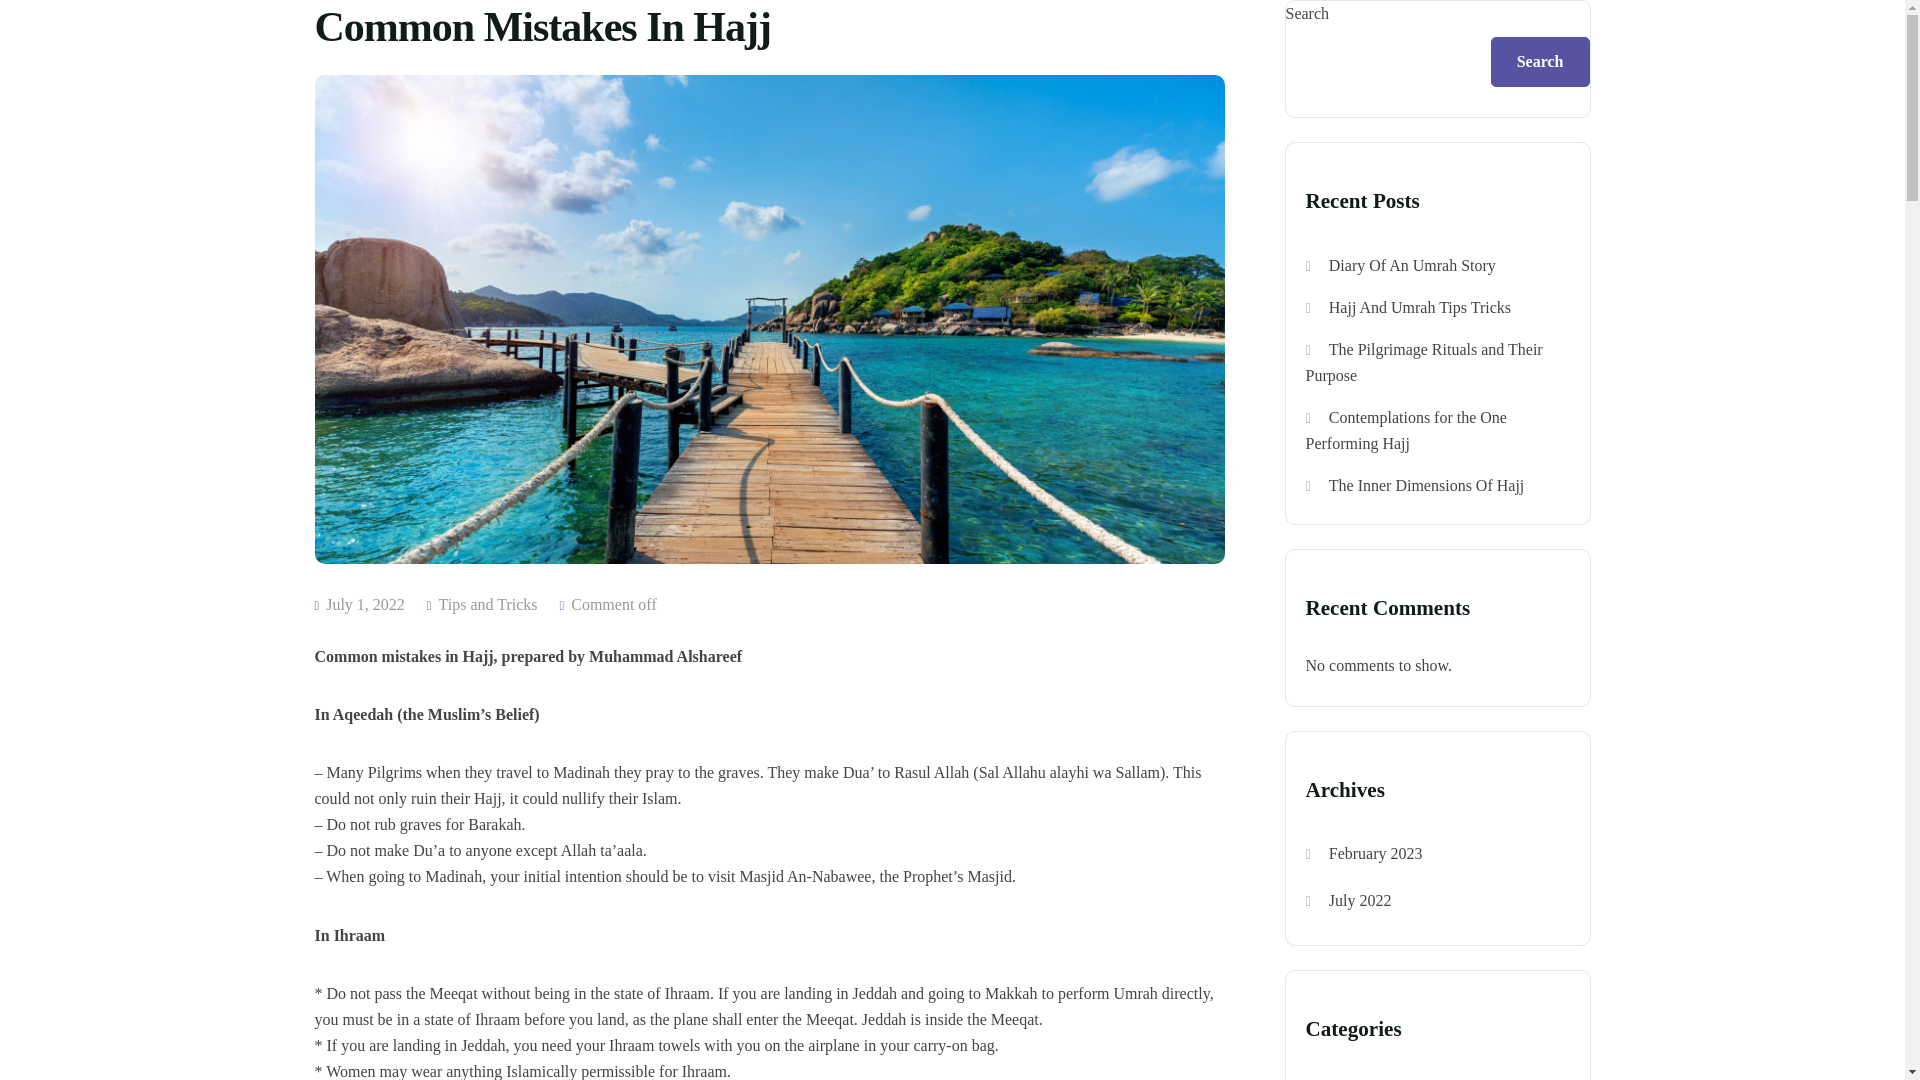 The height and width of the screenshot is (1080, 1920). Describe the element at coordinates (1540, 62) in the screenshot. I see `Search` at that location.